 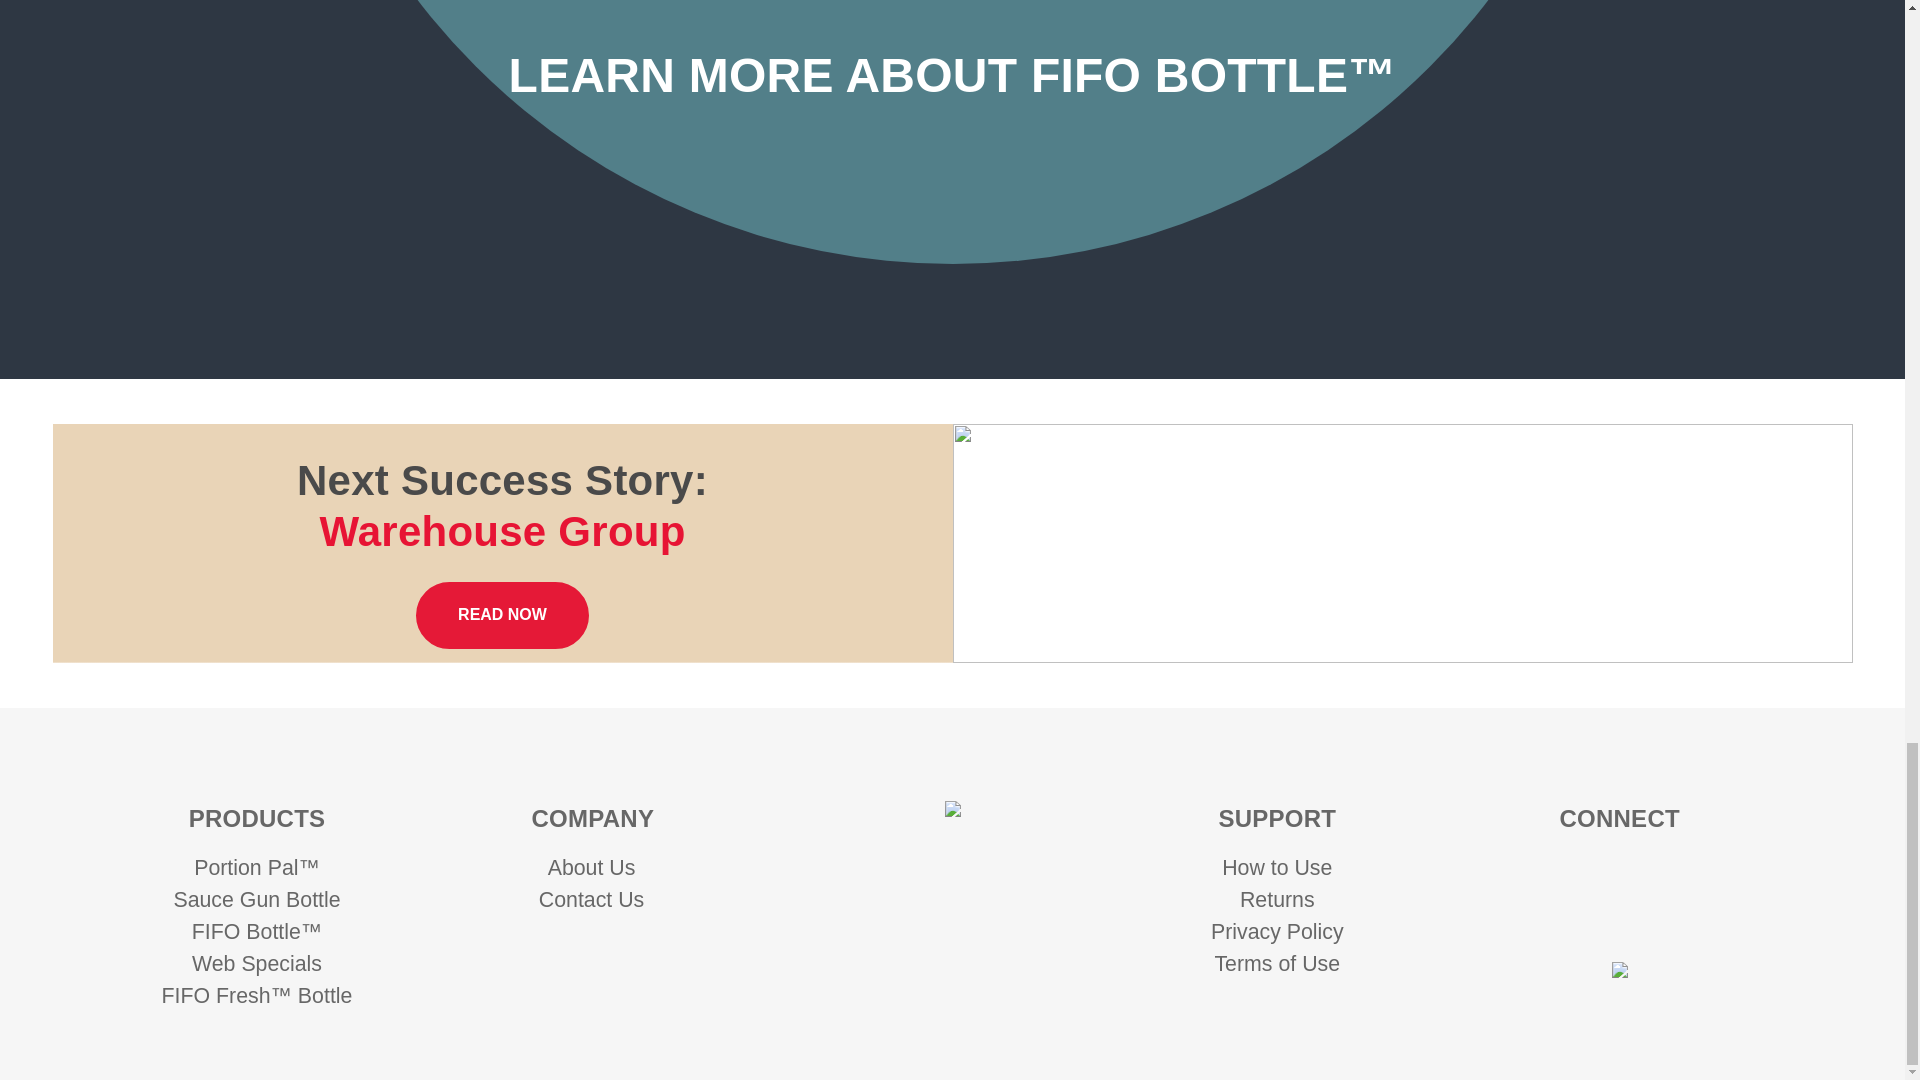 What do you see at coordinates (1590, 918) in the screenshot?
I see `Facebook` at bounding box center [1590, 918].